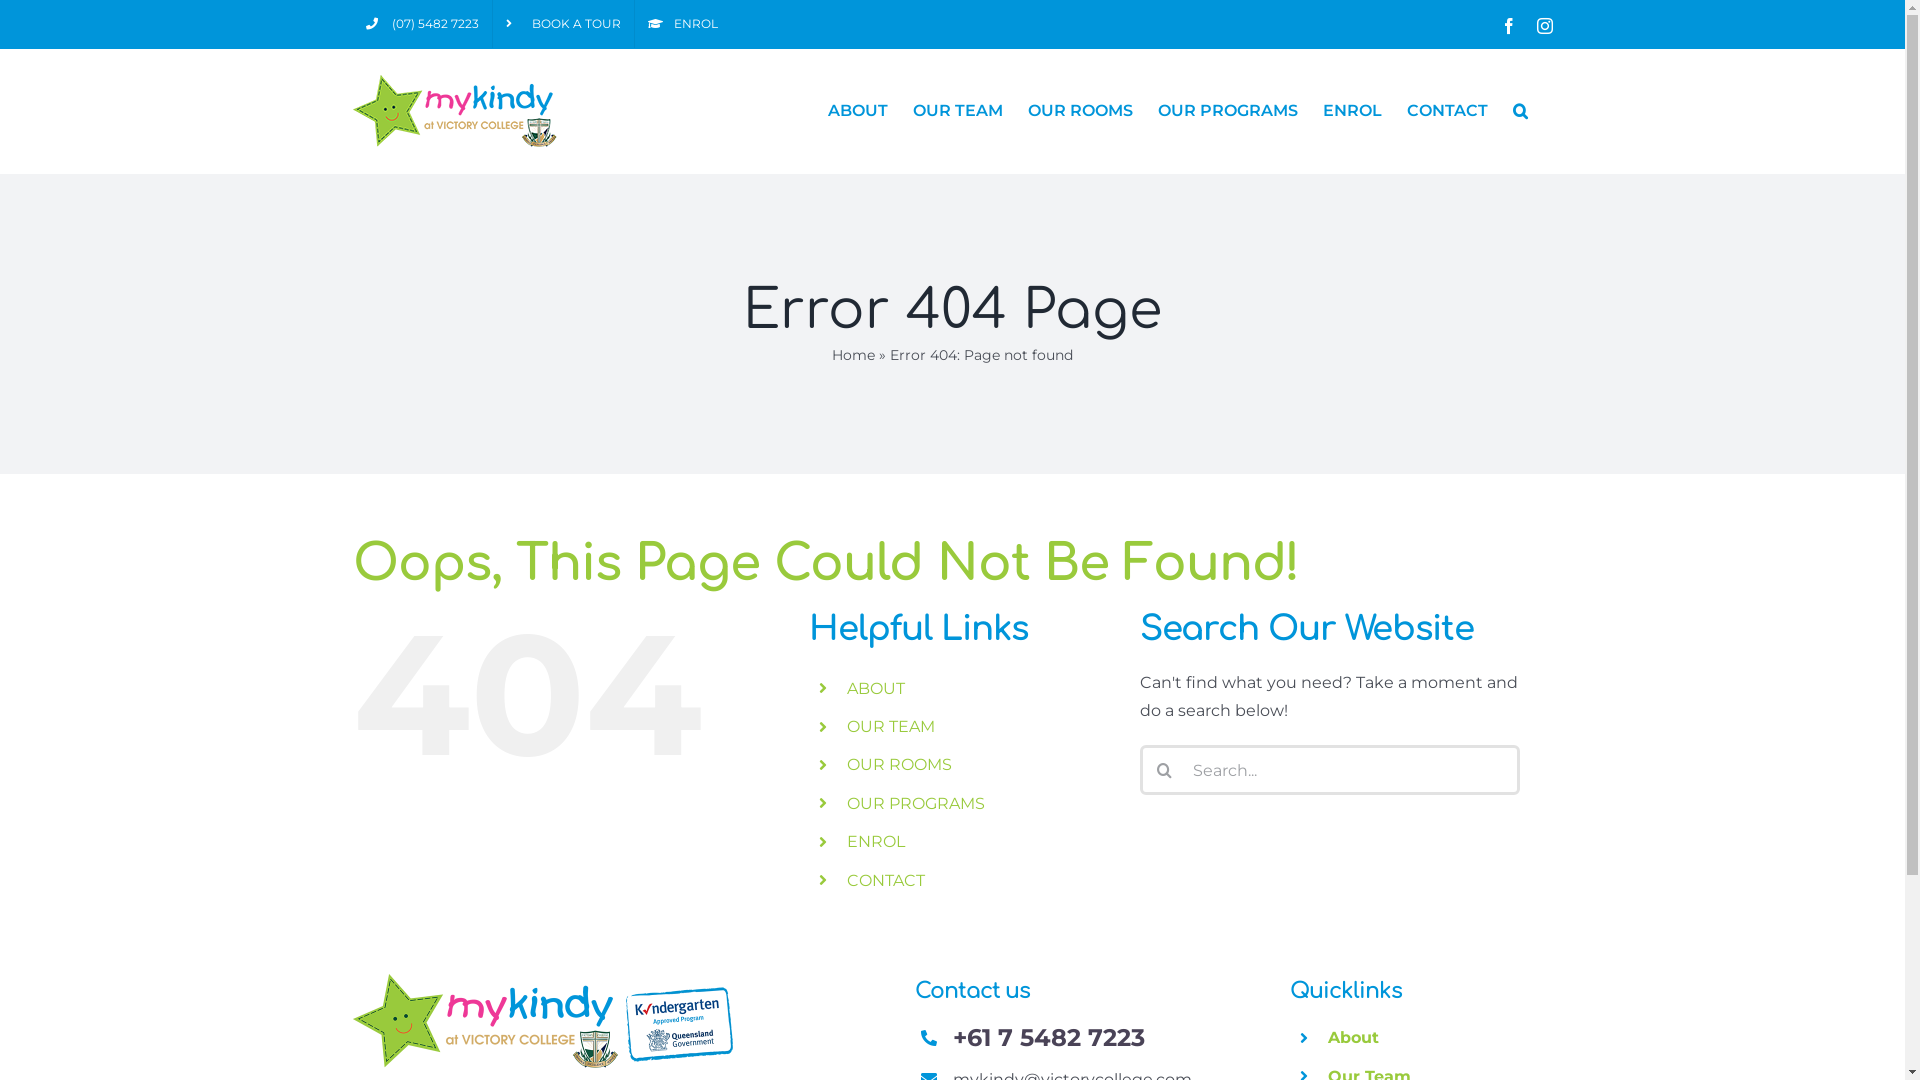 Image resolution: width=1920 pixels, height=1080 pixels. Describe the element at coordinates (916, 804) in the screenshot. I see `OUR PROGRAMS` at that location.